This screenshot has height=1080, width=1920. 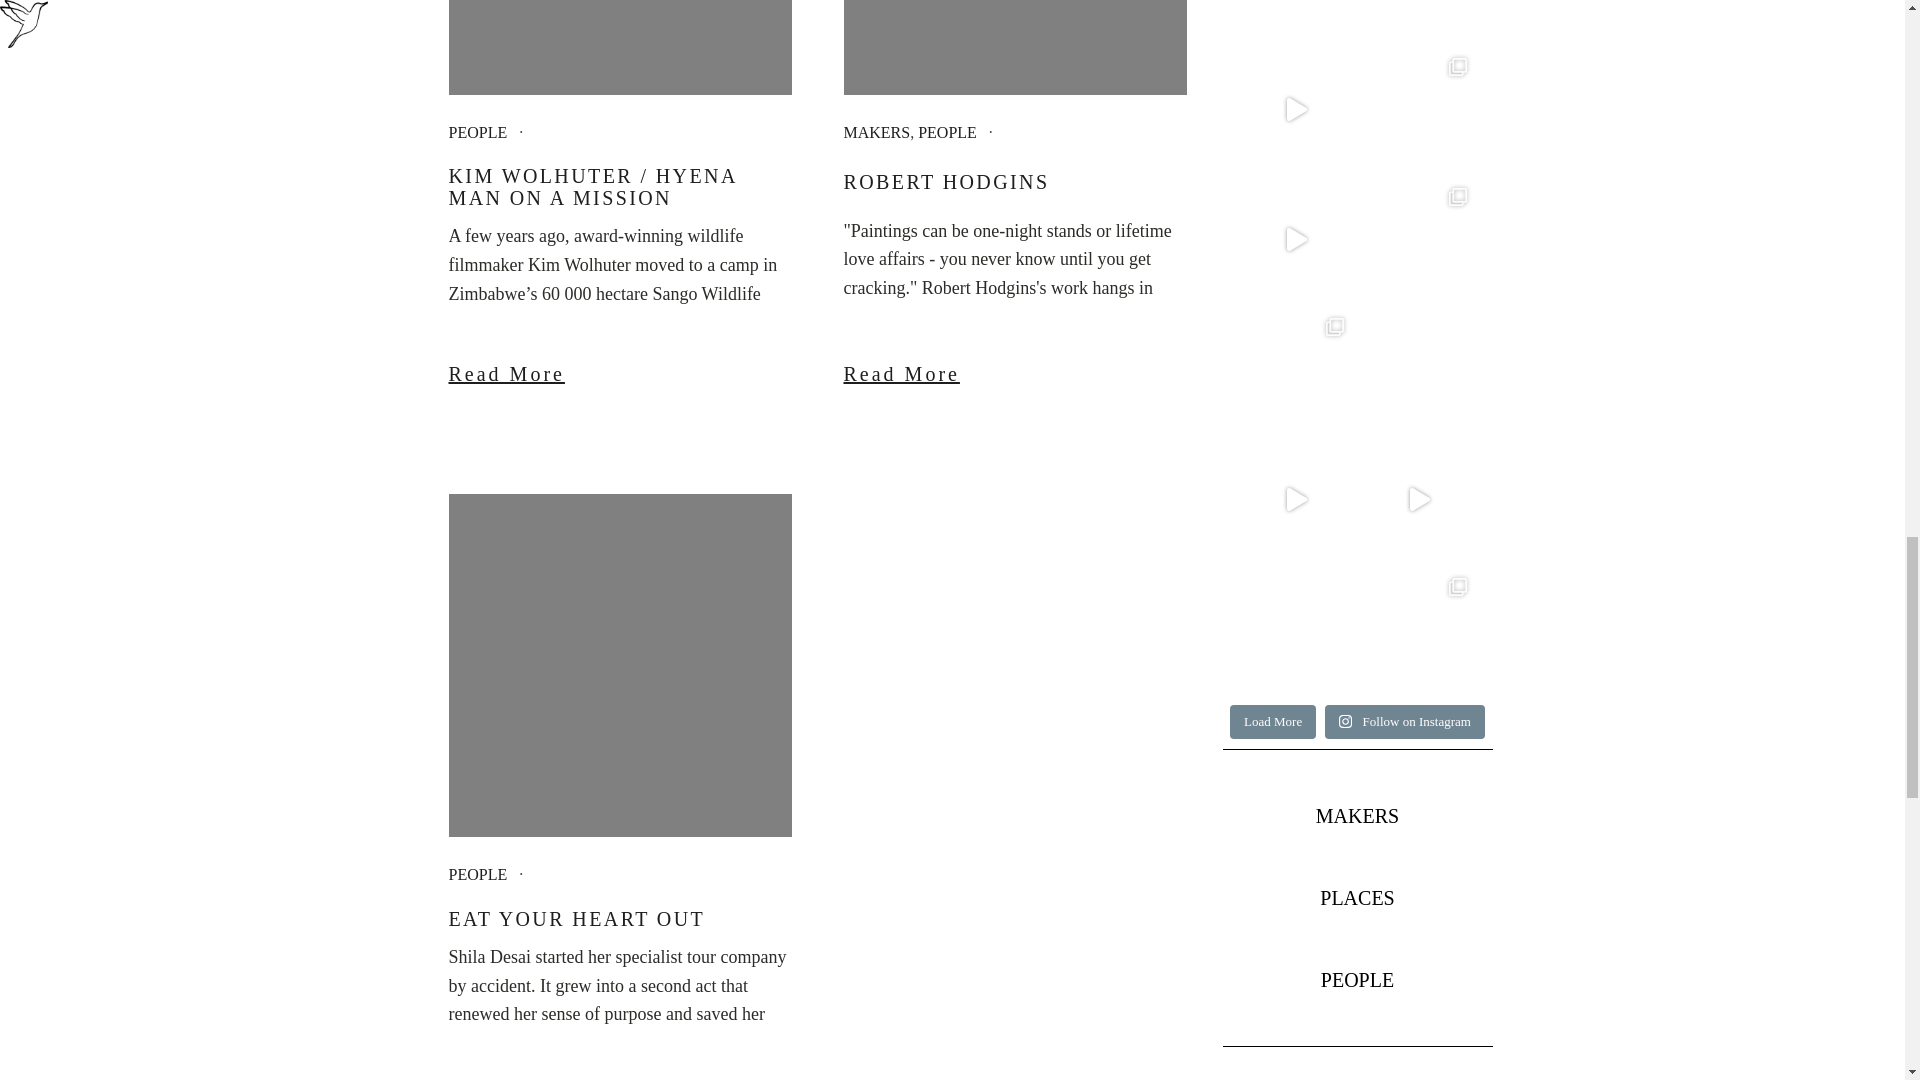 I want to click on Read More, so click(x=619, y=1077).